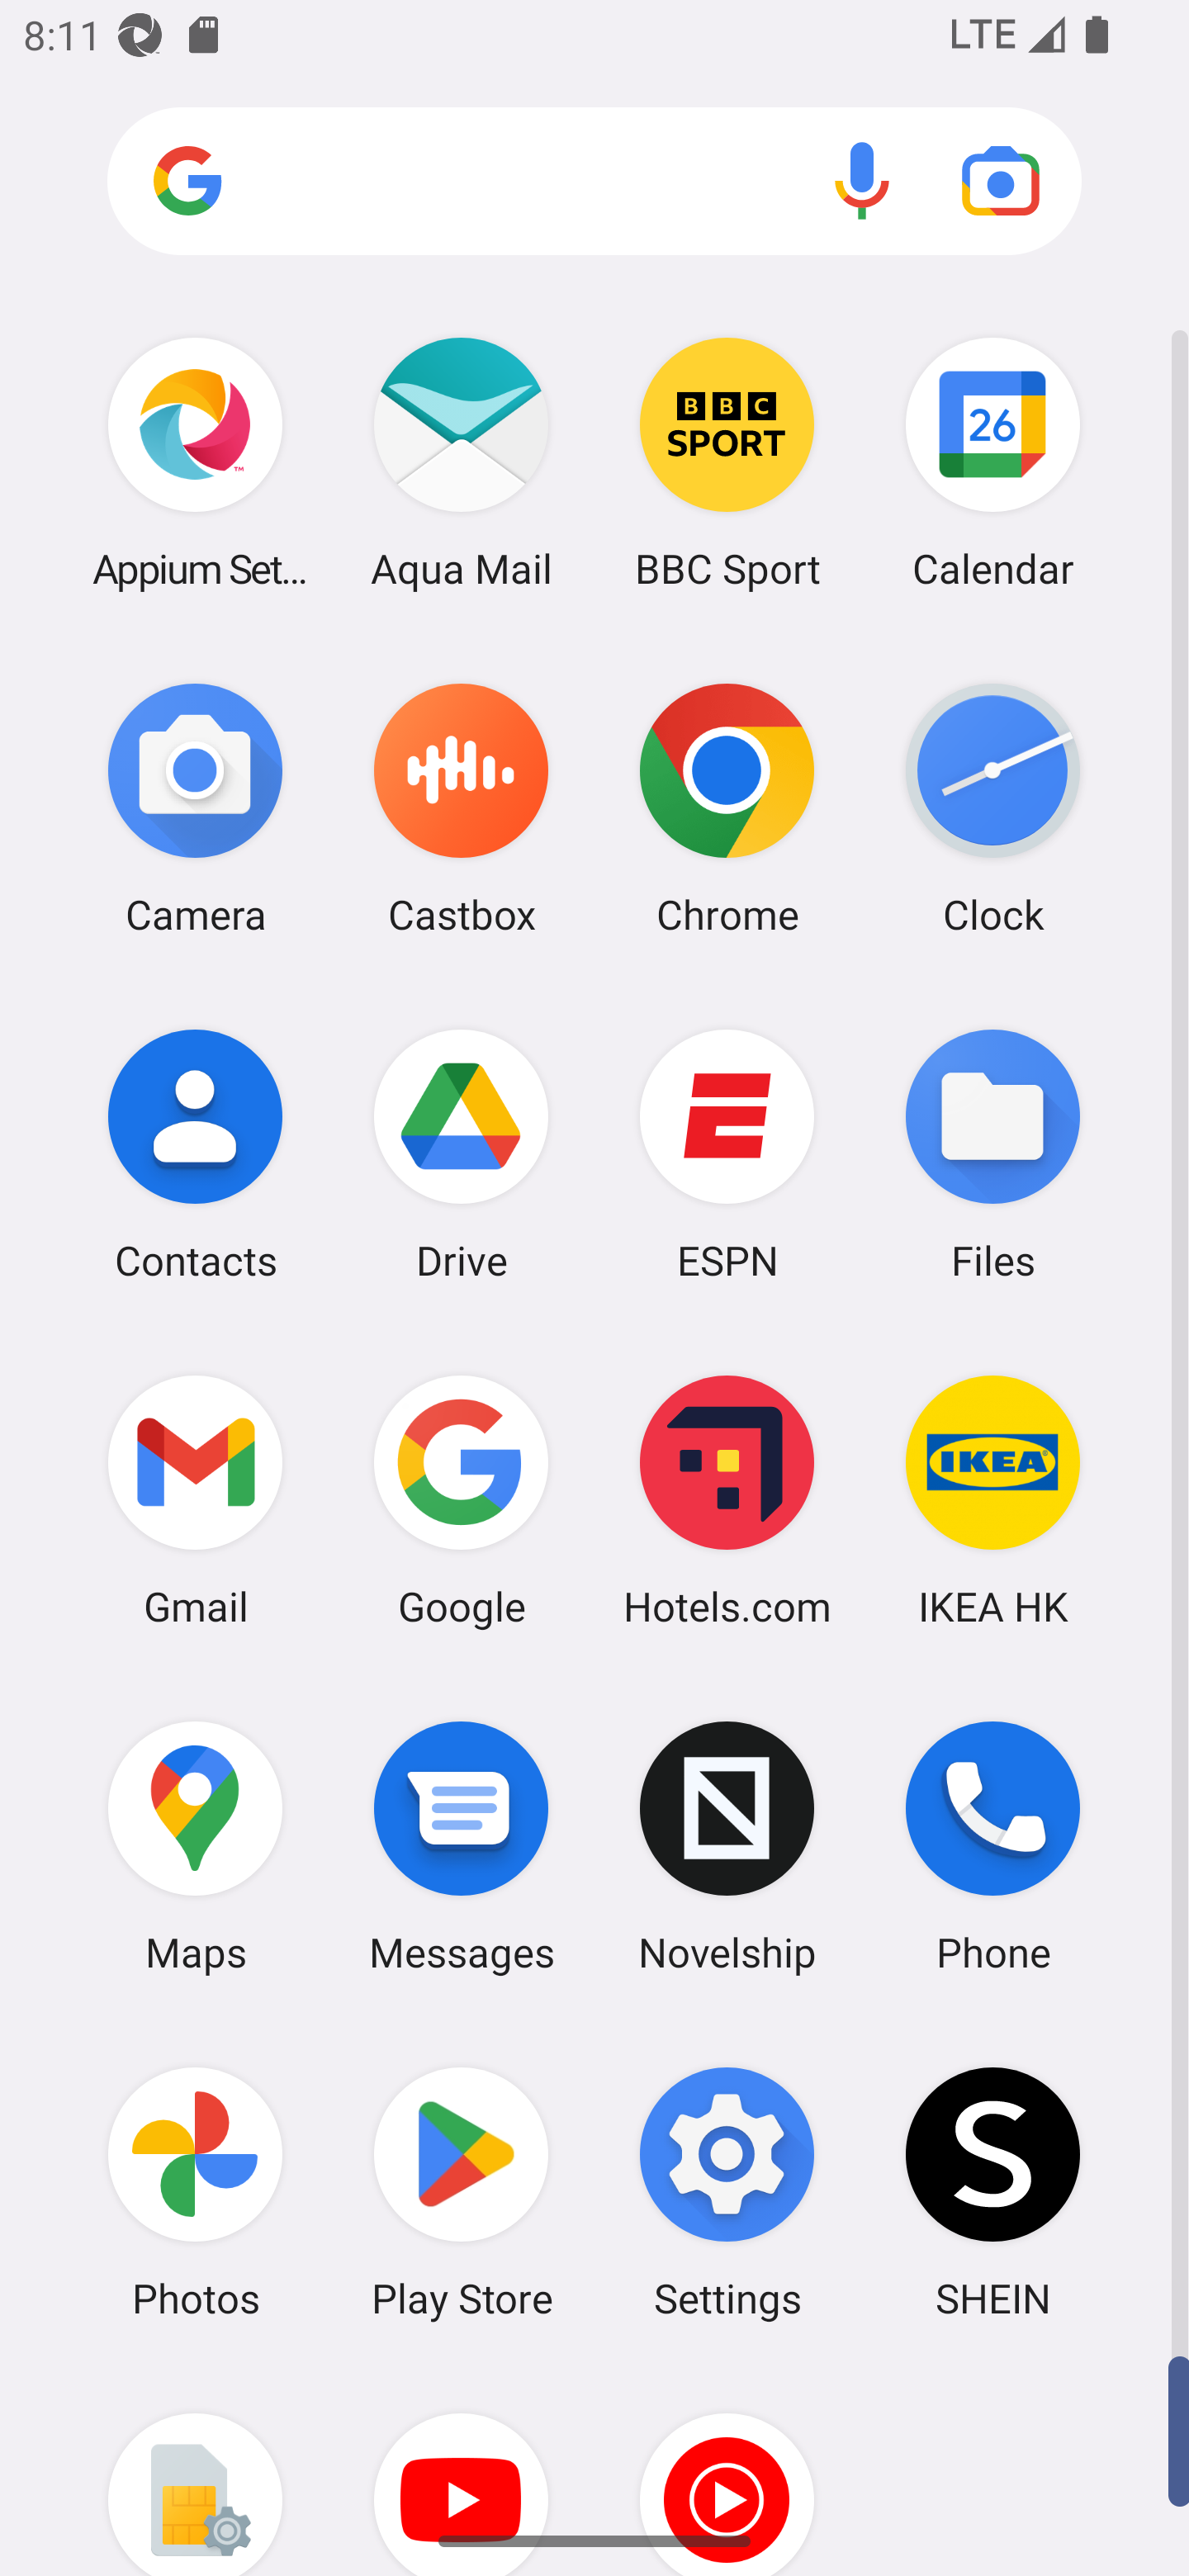 The width and height of the screenshot is (1189, 2576). Describe the element at coordinates (862, 180) in the screenshot. I see `Voice search` at that location.